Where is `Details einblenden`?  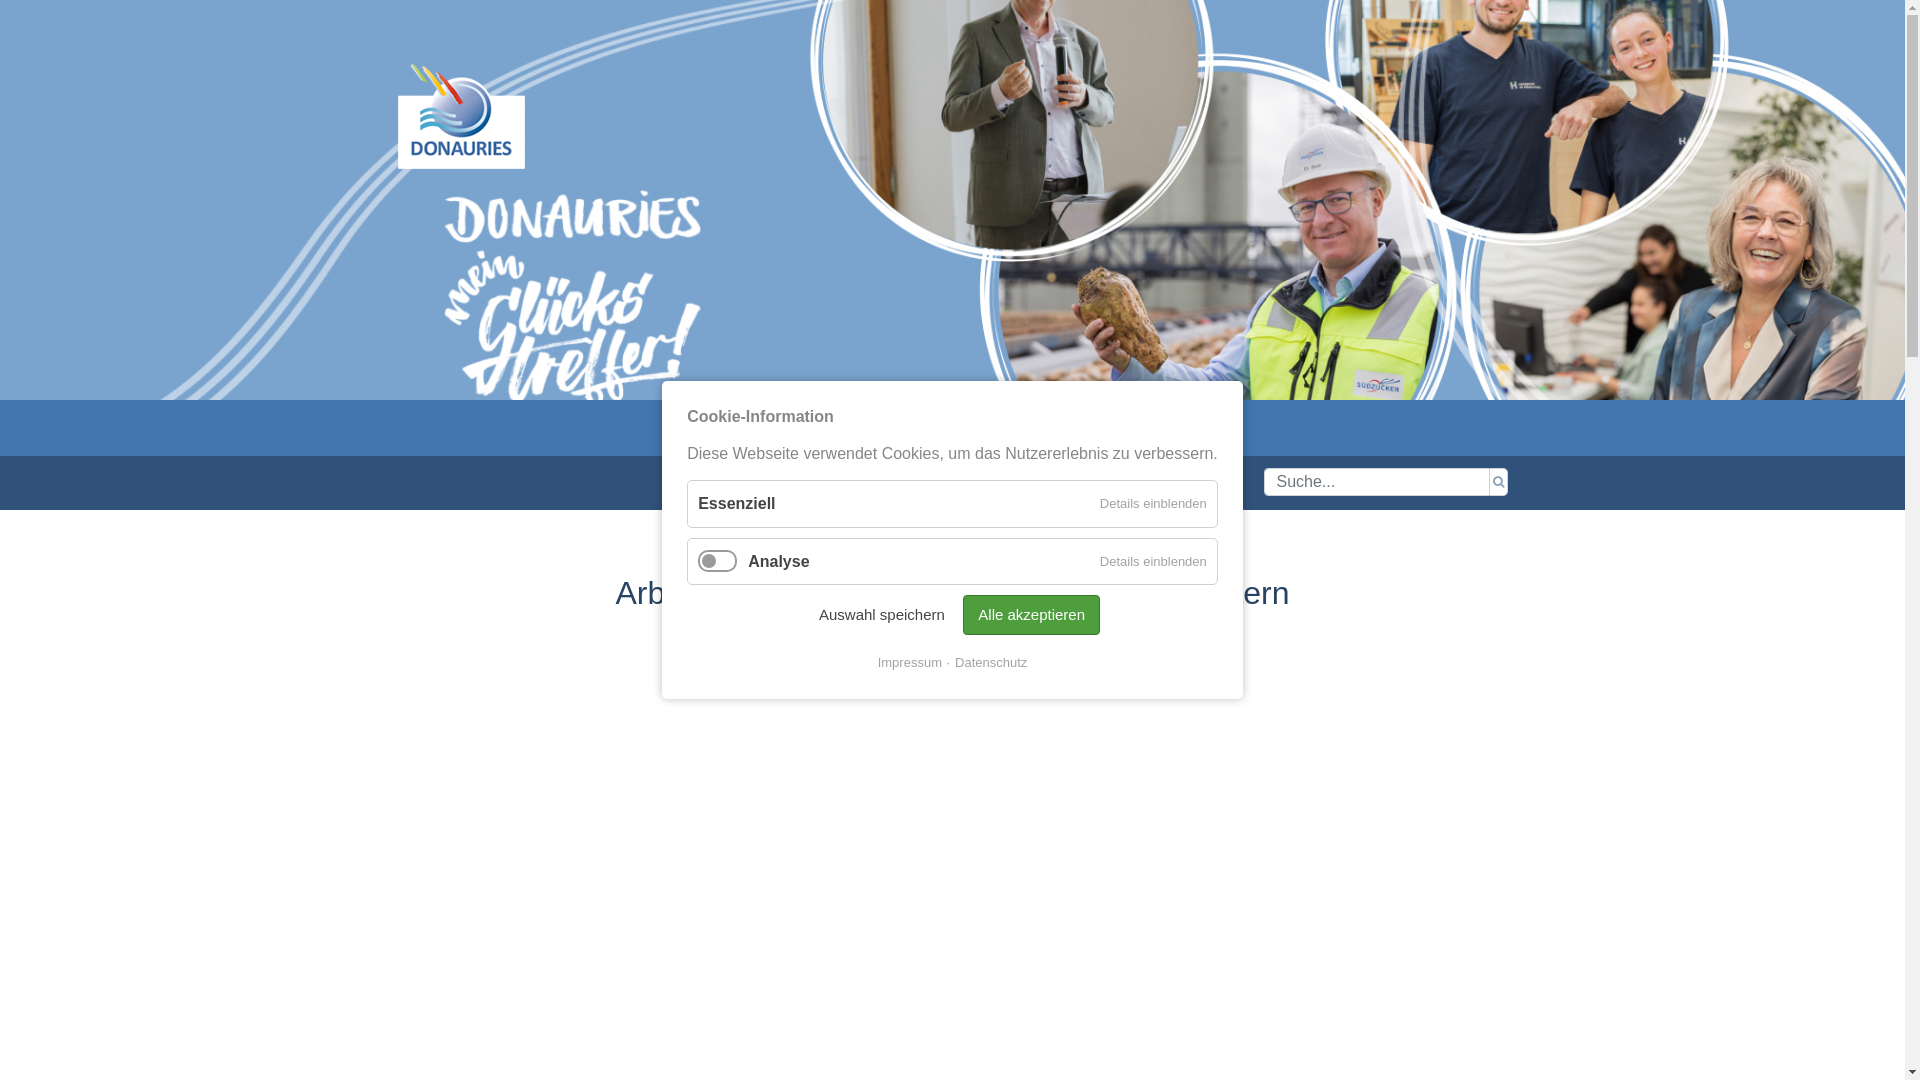
Details einblenden is located at coordinates (1154, 504).